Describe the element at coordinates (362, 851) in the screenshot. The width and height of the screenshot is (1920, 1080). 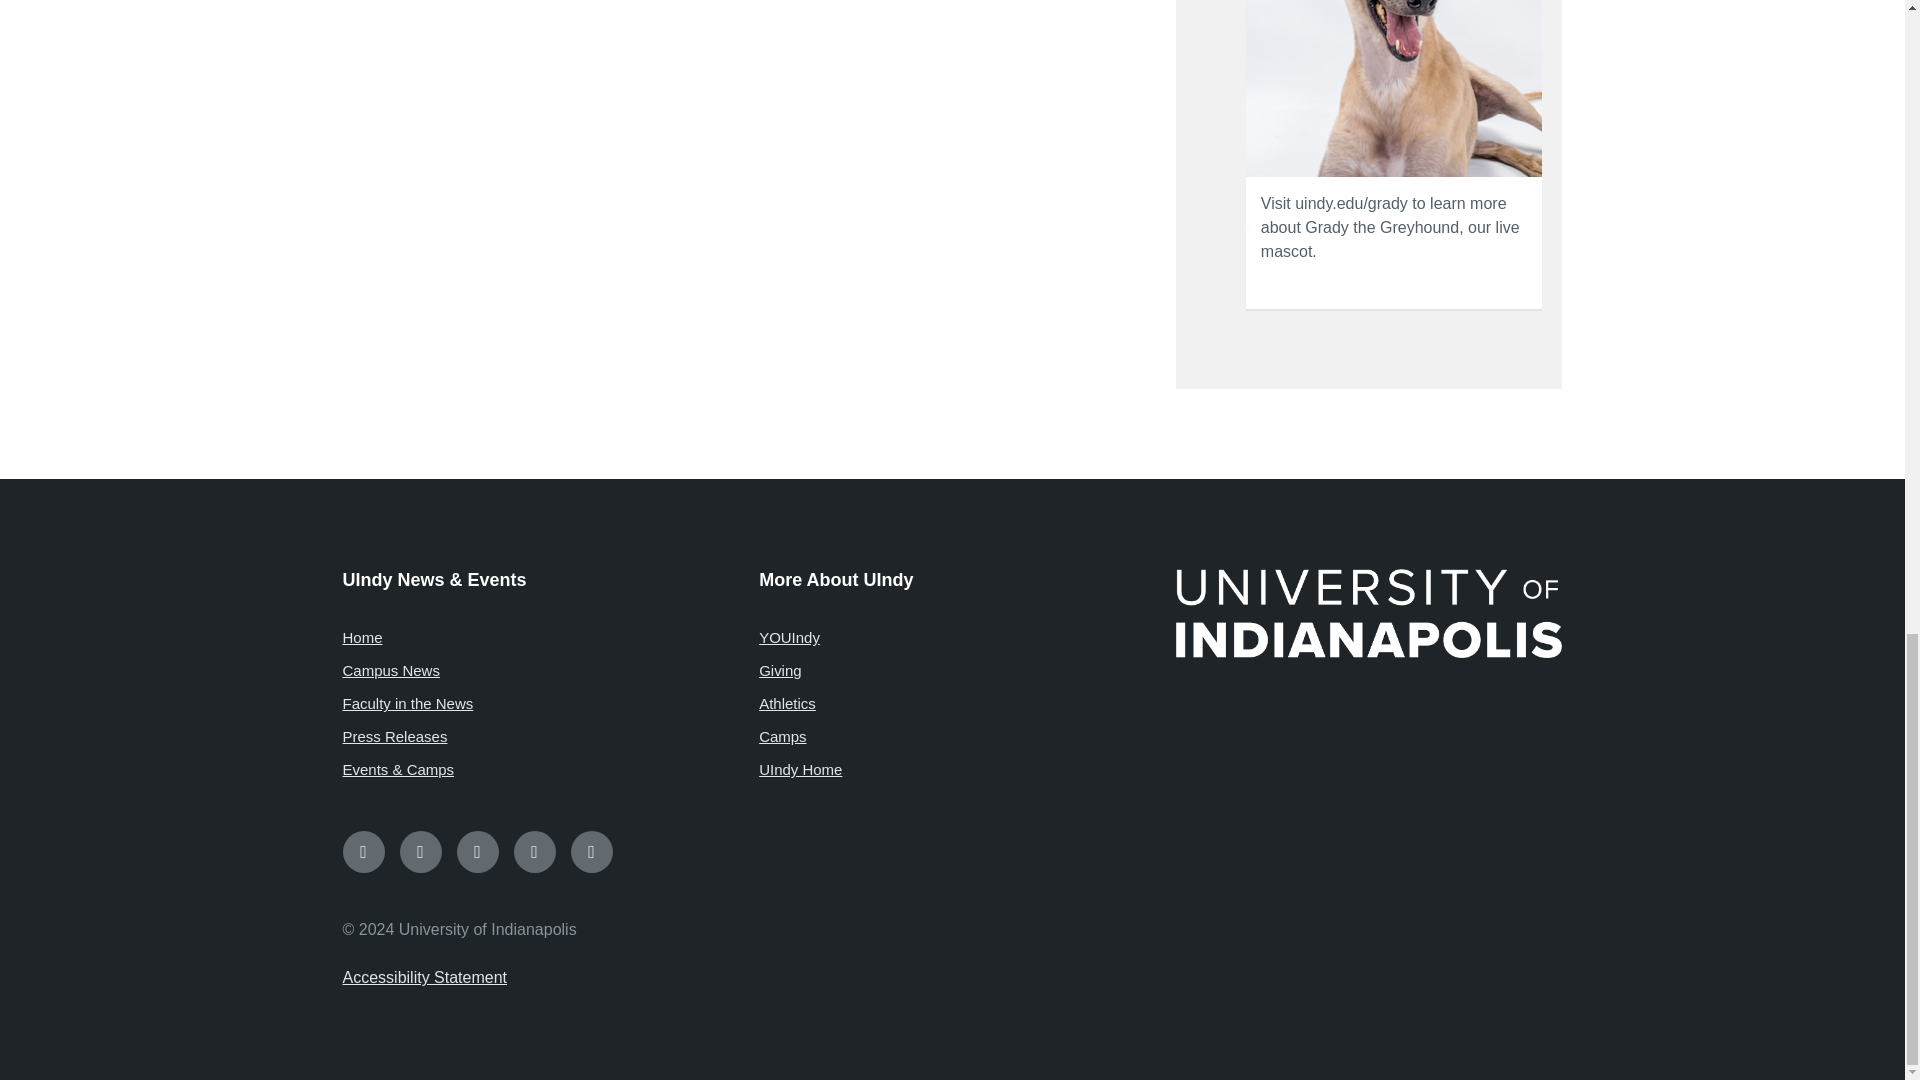
I see `Facebook` at that location.